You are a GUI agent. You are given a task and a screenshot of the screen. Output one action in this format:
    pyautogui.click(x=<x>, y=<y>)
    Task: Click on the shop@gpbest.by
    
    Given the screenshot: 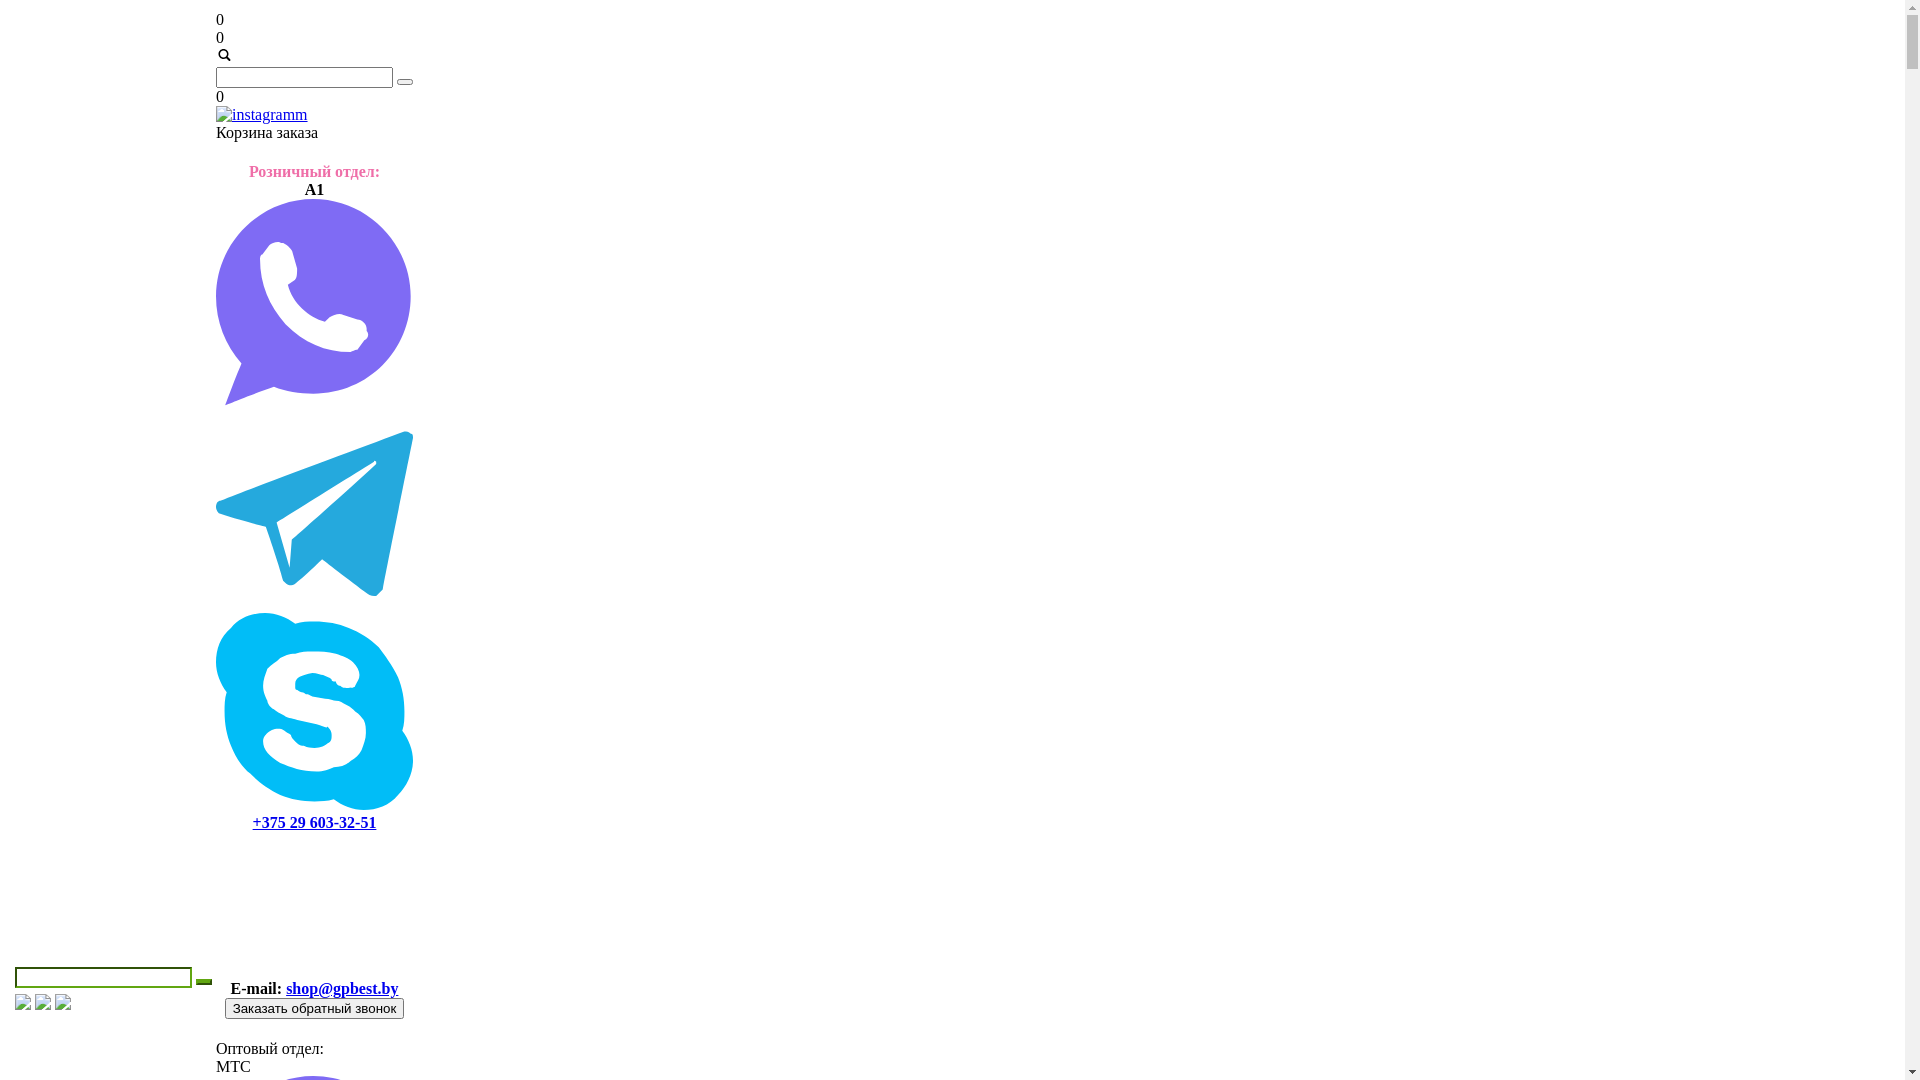 What is the action you would take?
    pyautogui.click(x=342, y=988)
    